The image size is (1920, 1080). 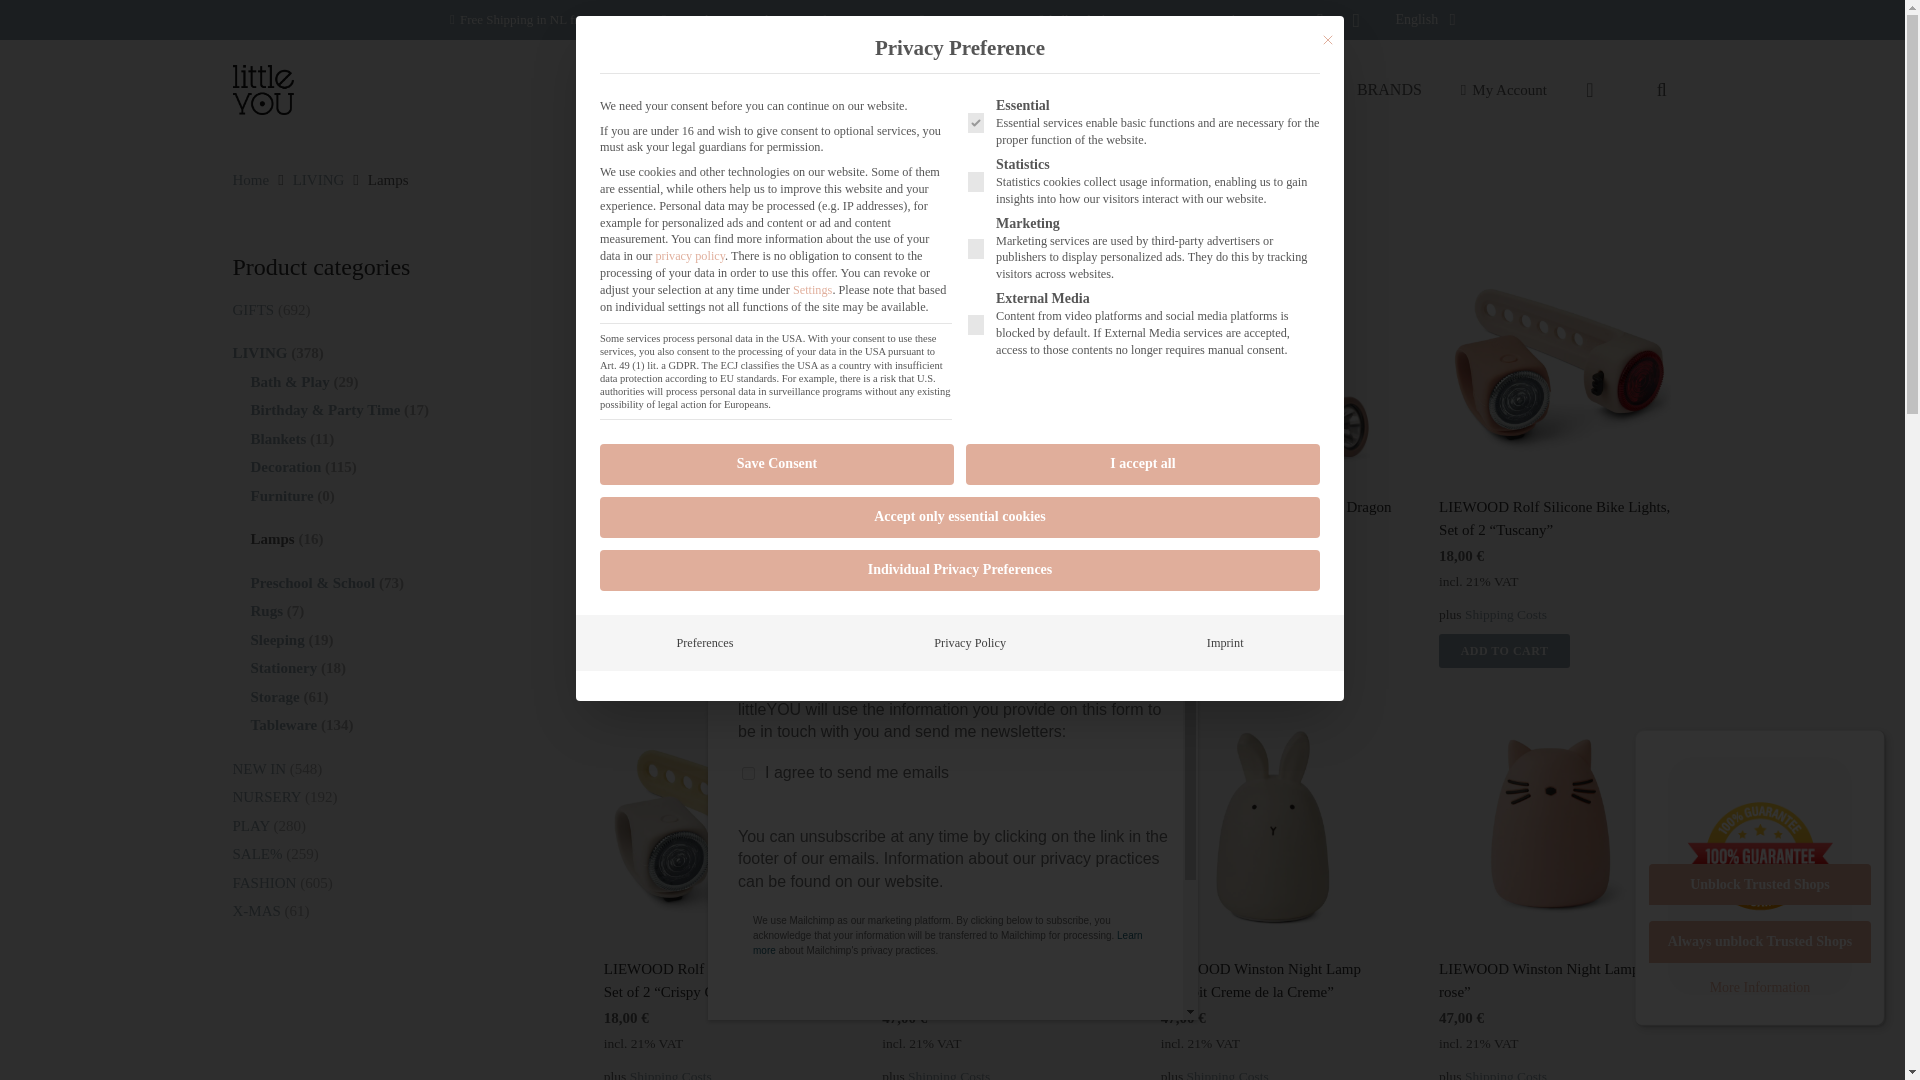 I want to click on Instagram, so click(x=1356, y=20).